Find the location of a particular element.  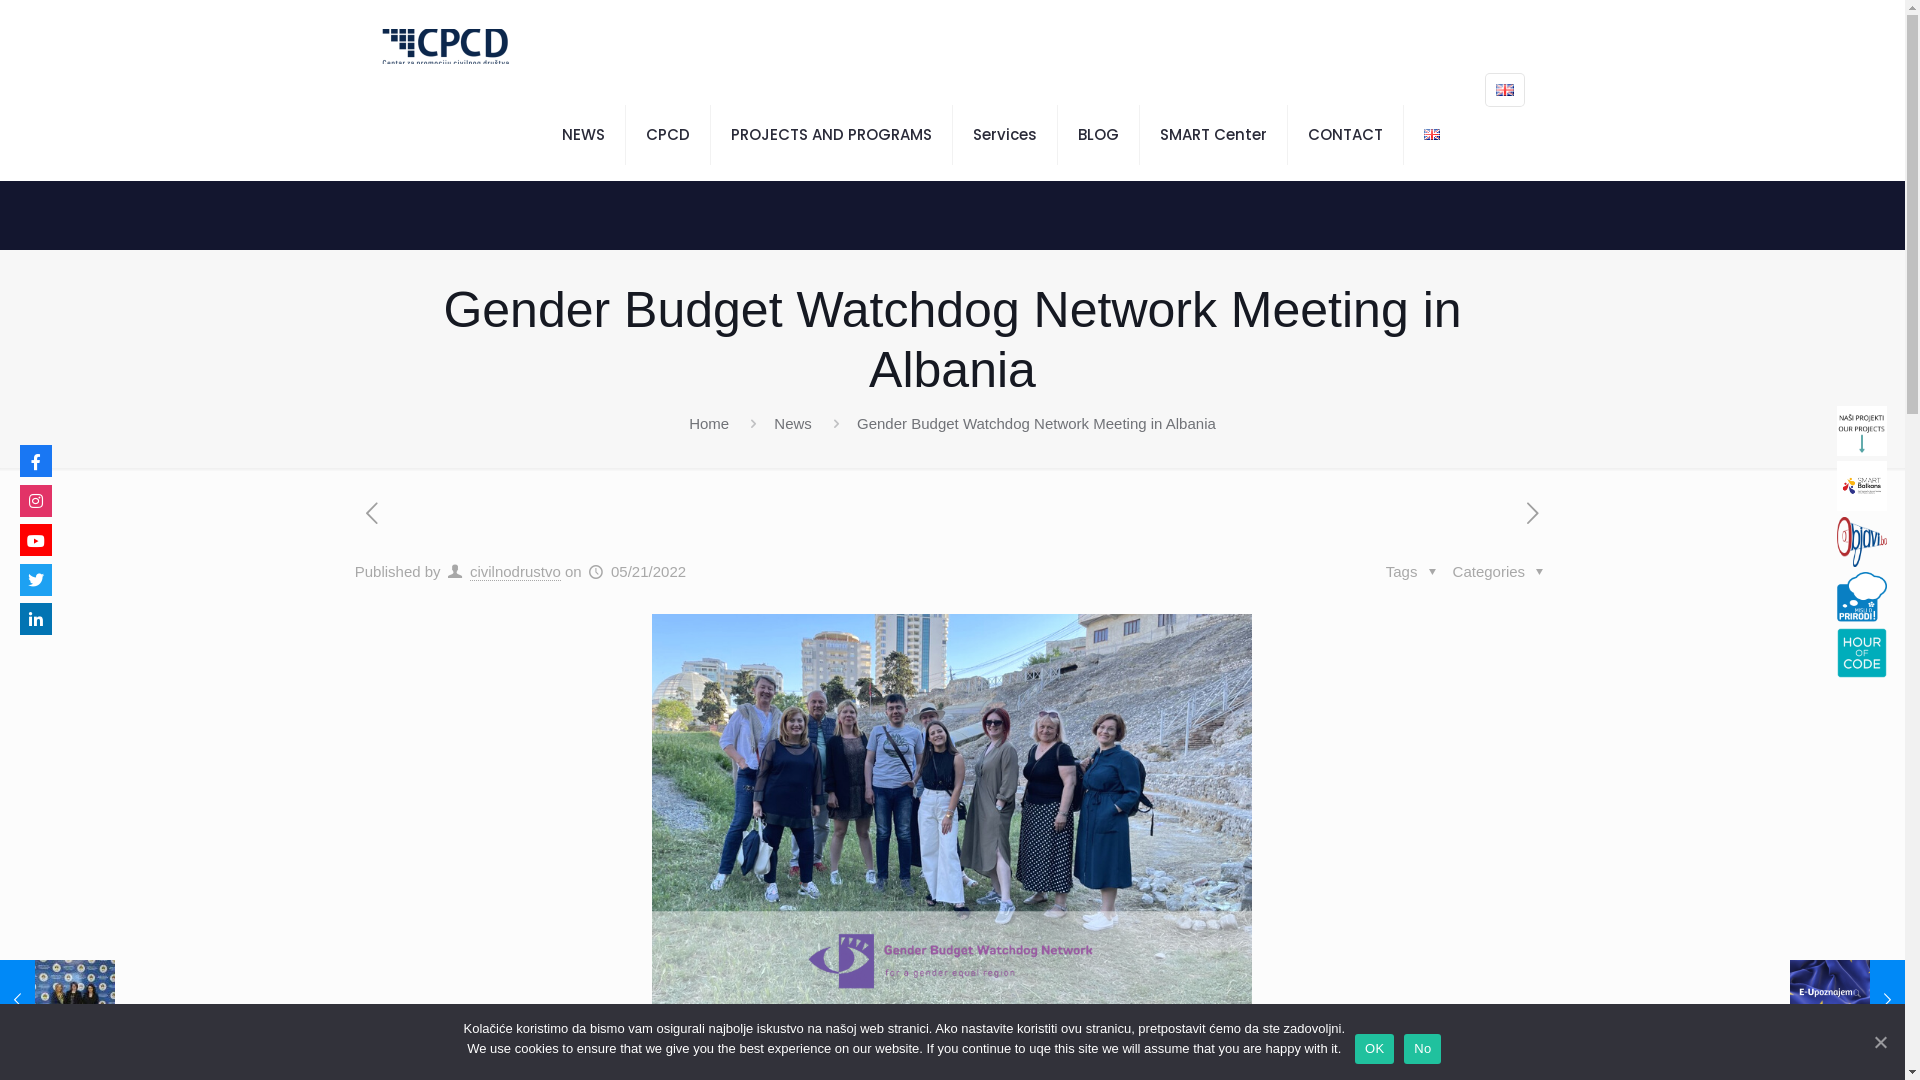

Services is located at coordinates (1006, 135).